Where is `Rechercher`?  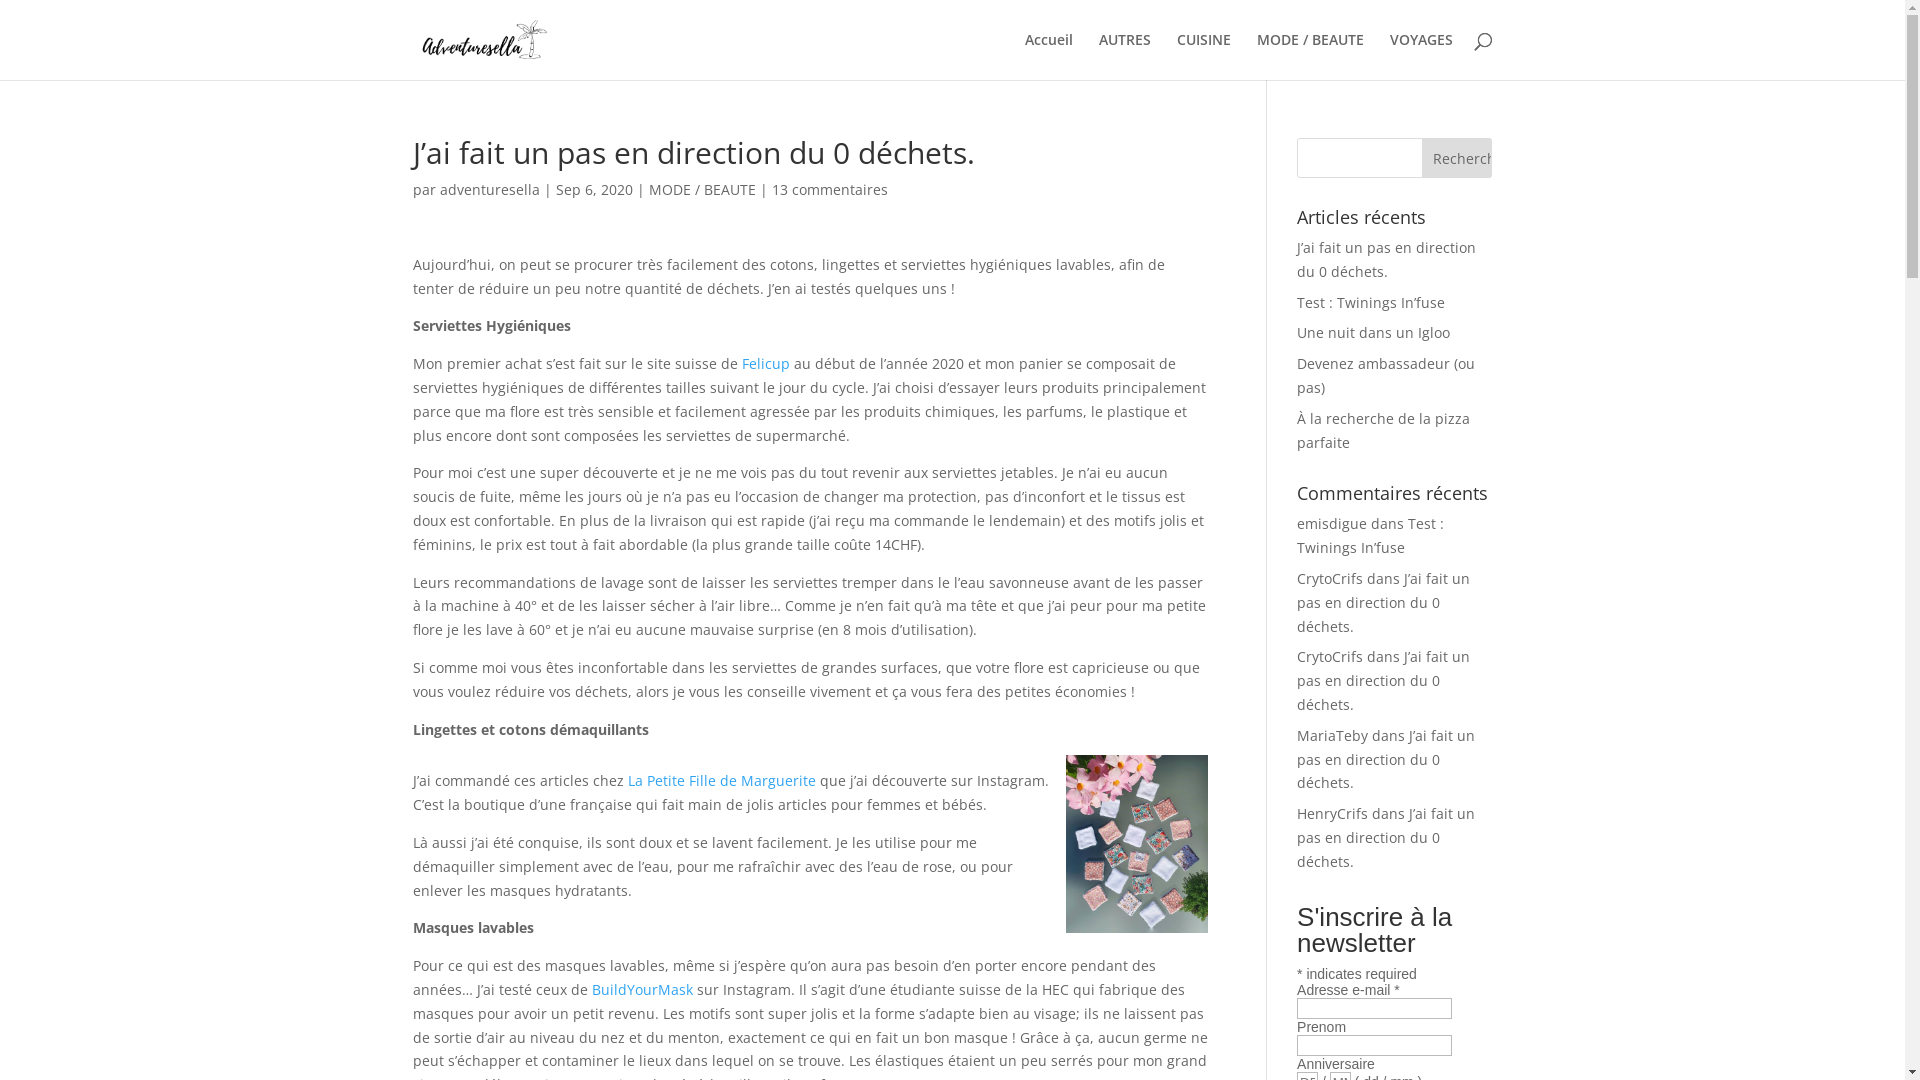
Rechercher is located at coordinates (1457, 158).